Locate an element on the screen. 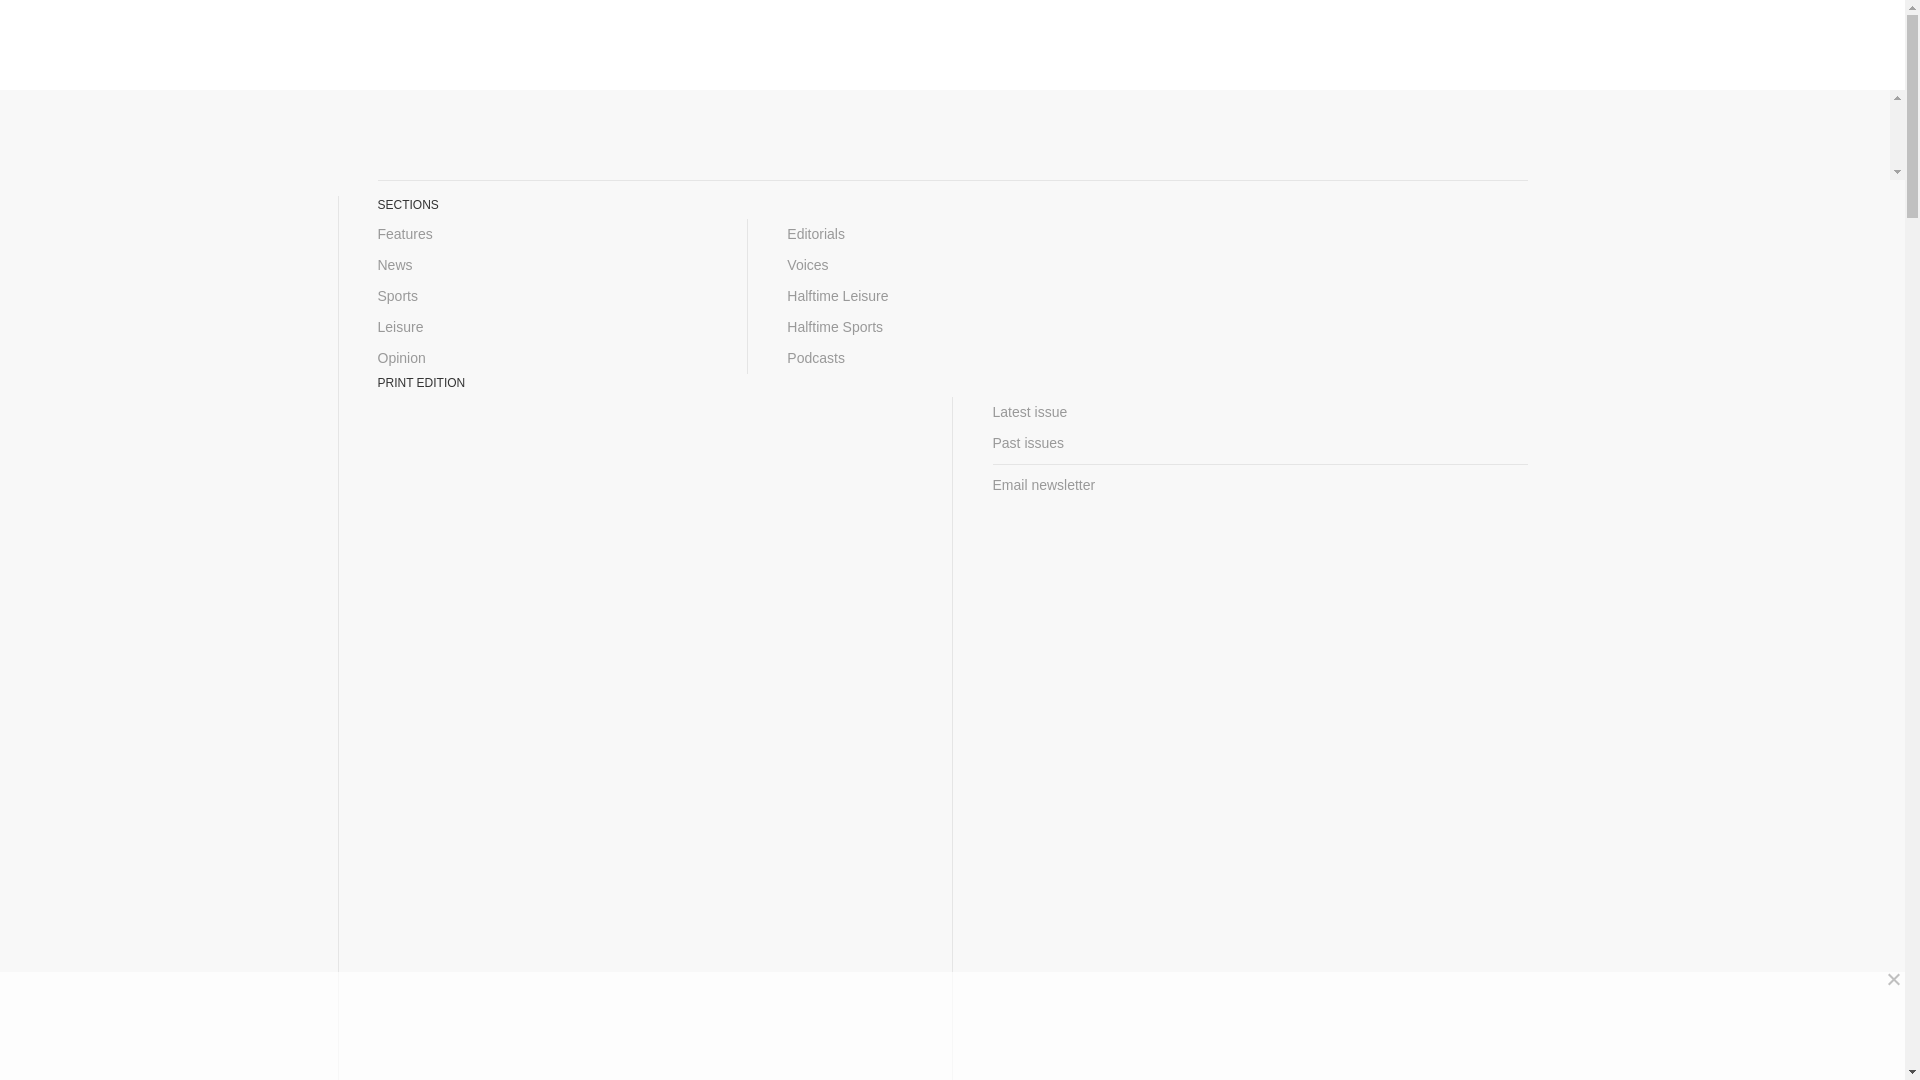 The height and width of the screenshot is (1080, 1920). News is located at coordinates (543, 264).